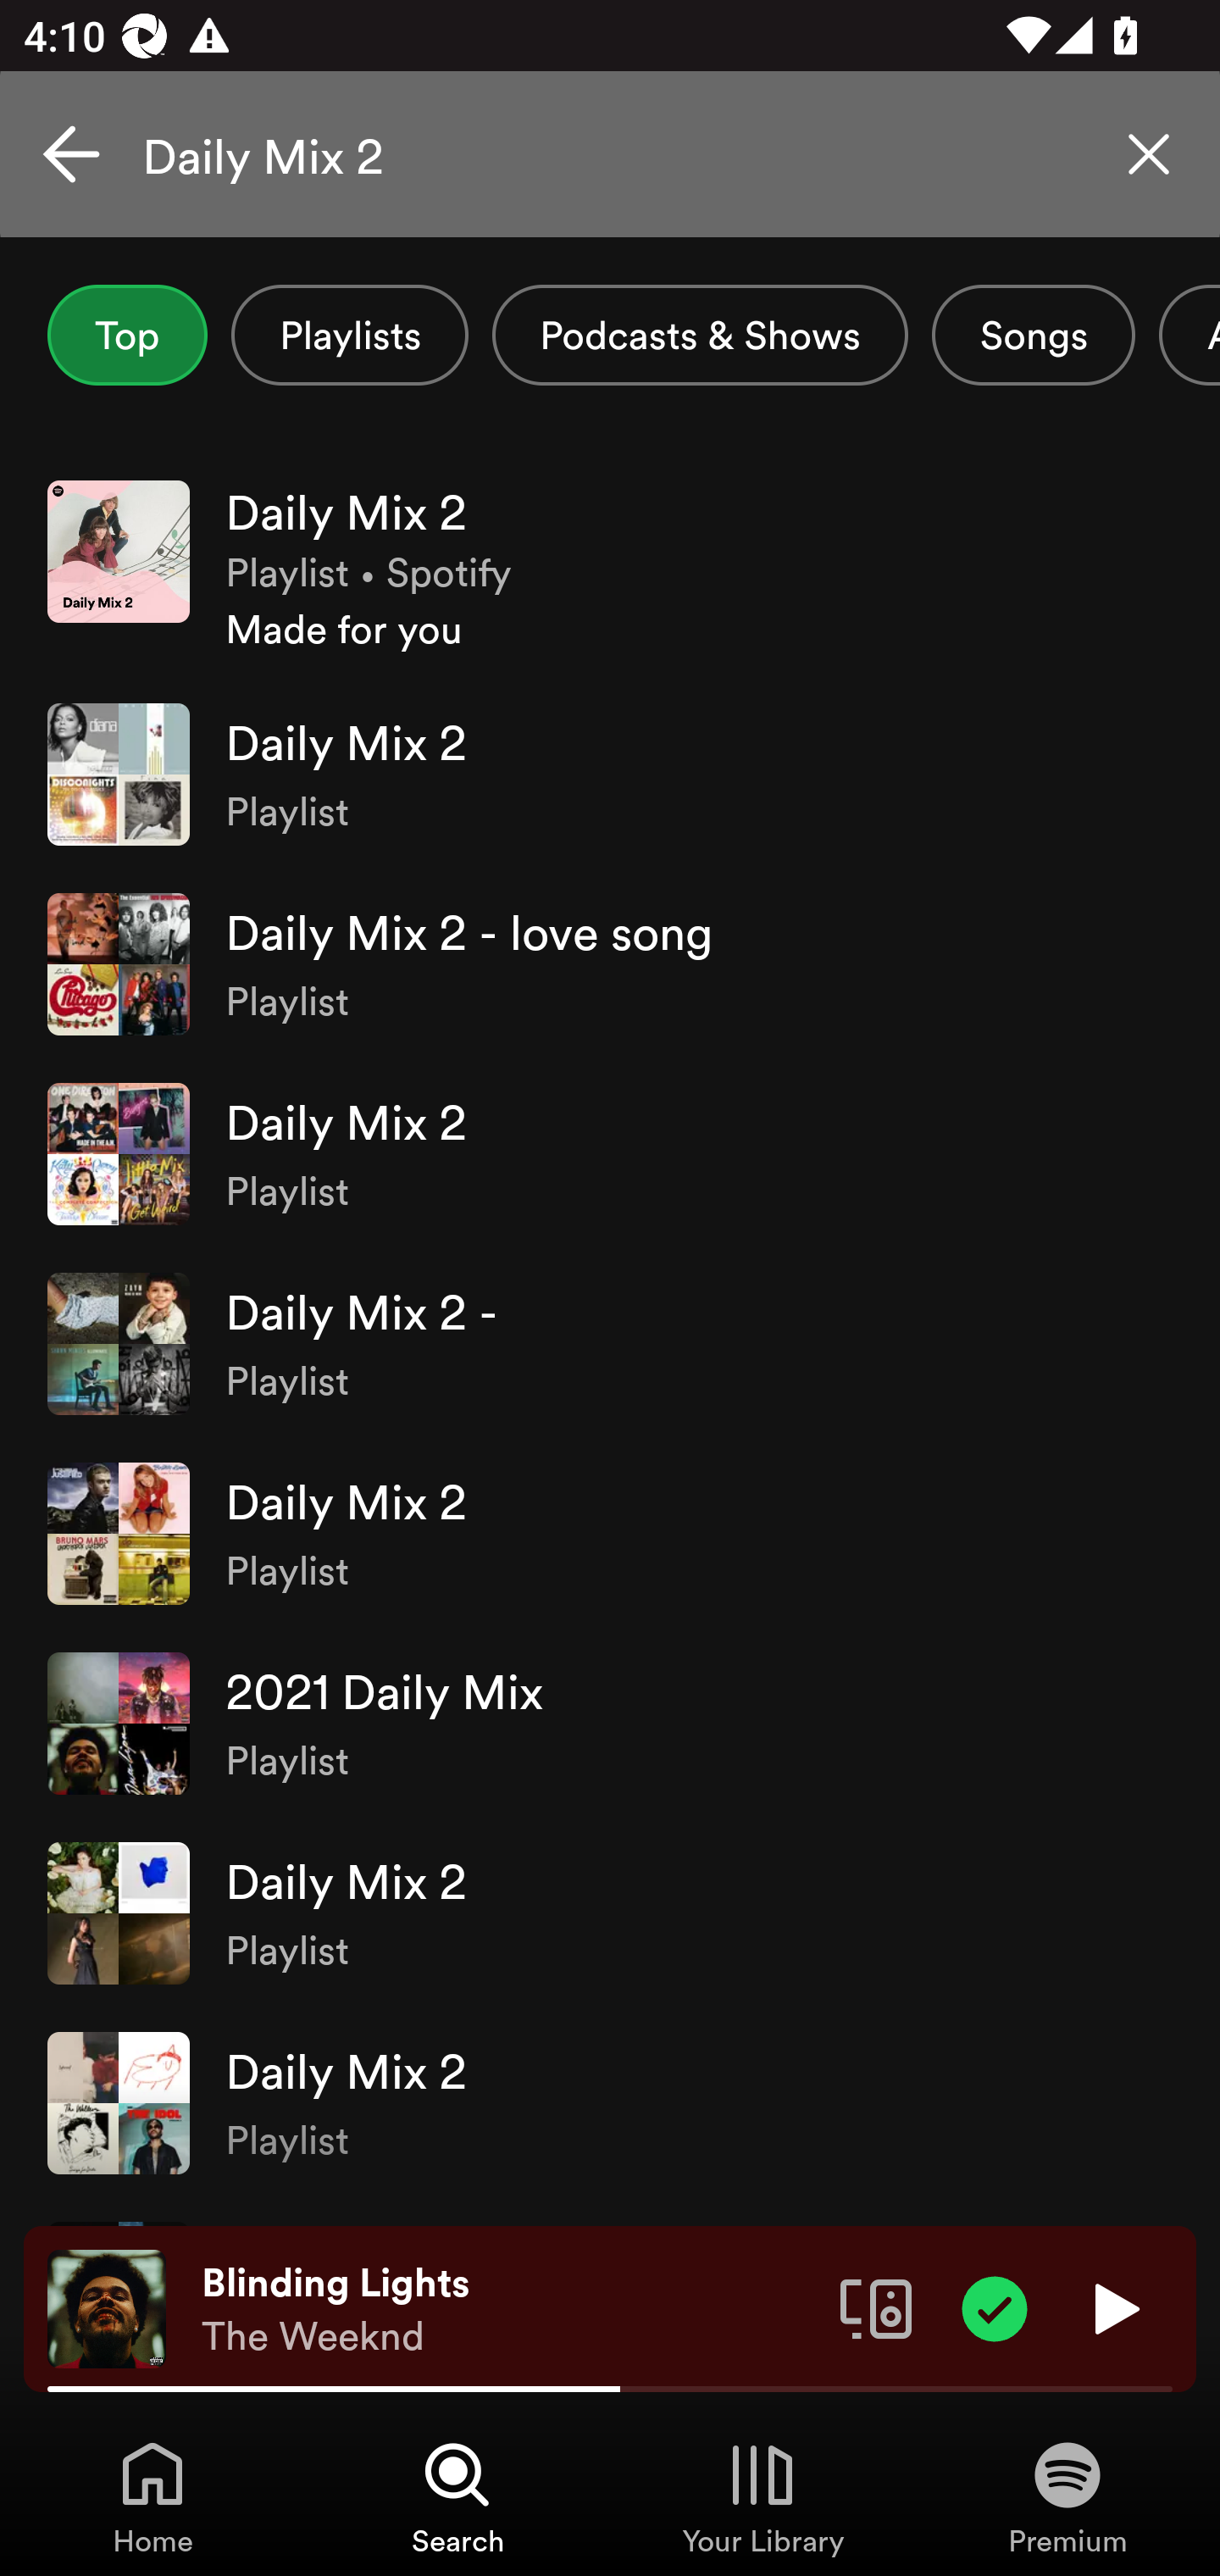 This screenshot has width=1220, height=2576. Describe the element at coordinates (152, 2496) in the screenshot. I see `Home, Tab 1 of 4 Home Home` at that location.